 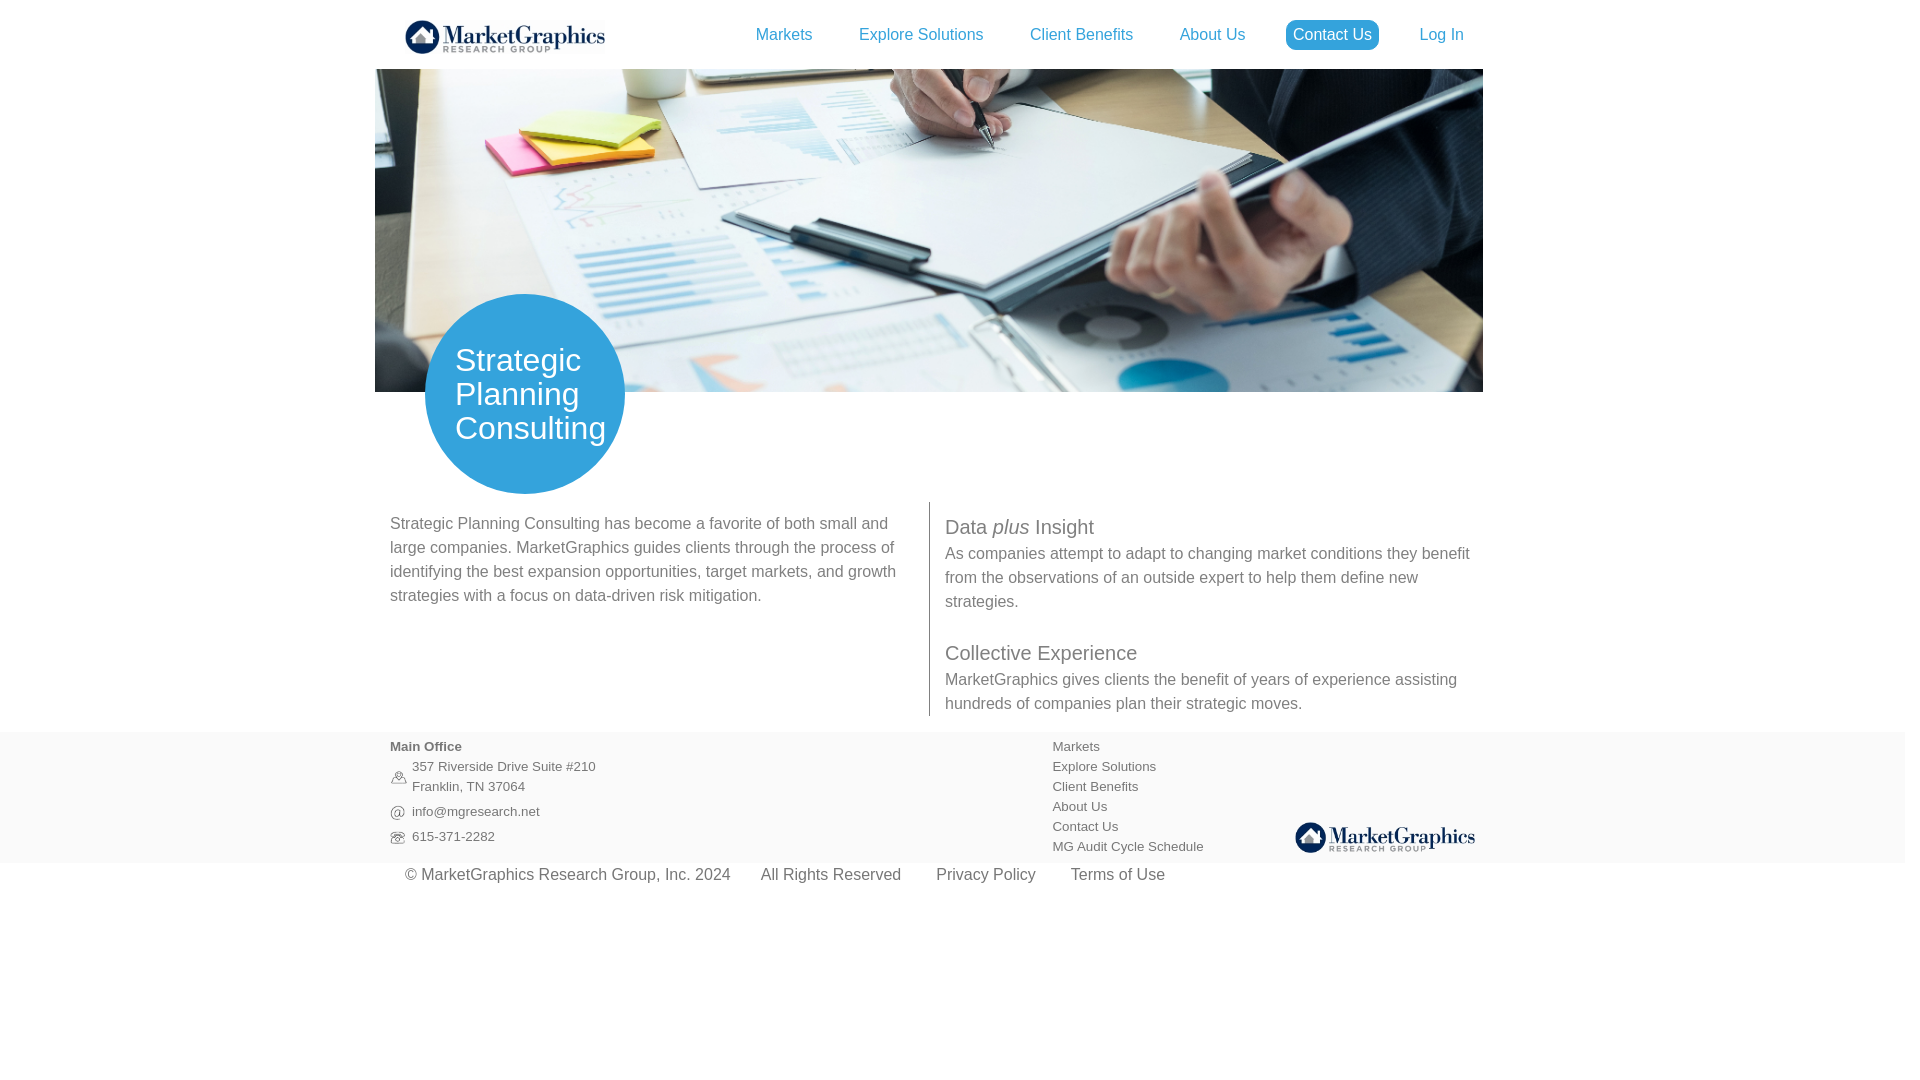 What do you see at coordinates (921, 34) in the screenshot?
I see `Explore Solutions` at bounding box center [921, 34].